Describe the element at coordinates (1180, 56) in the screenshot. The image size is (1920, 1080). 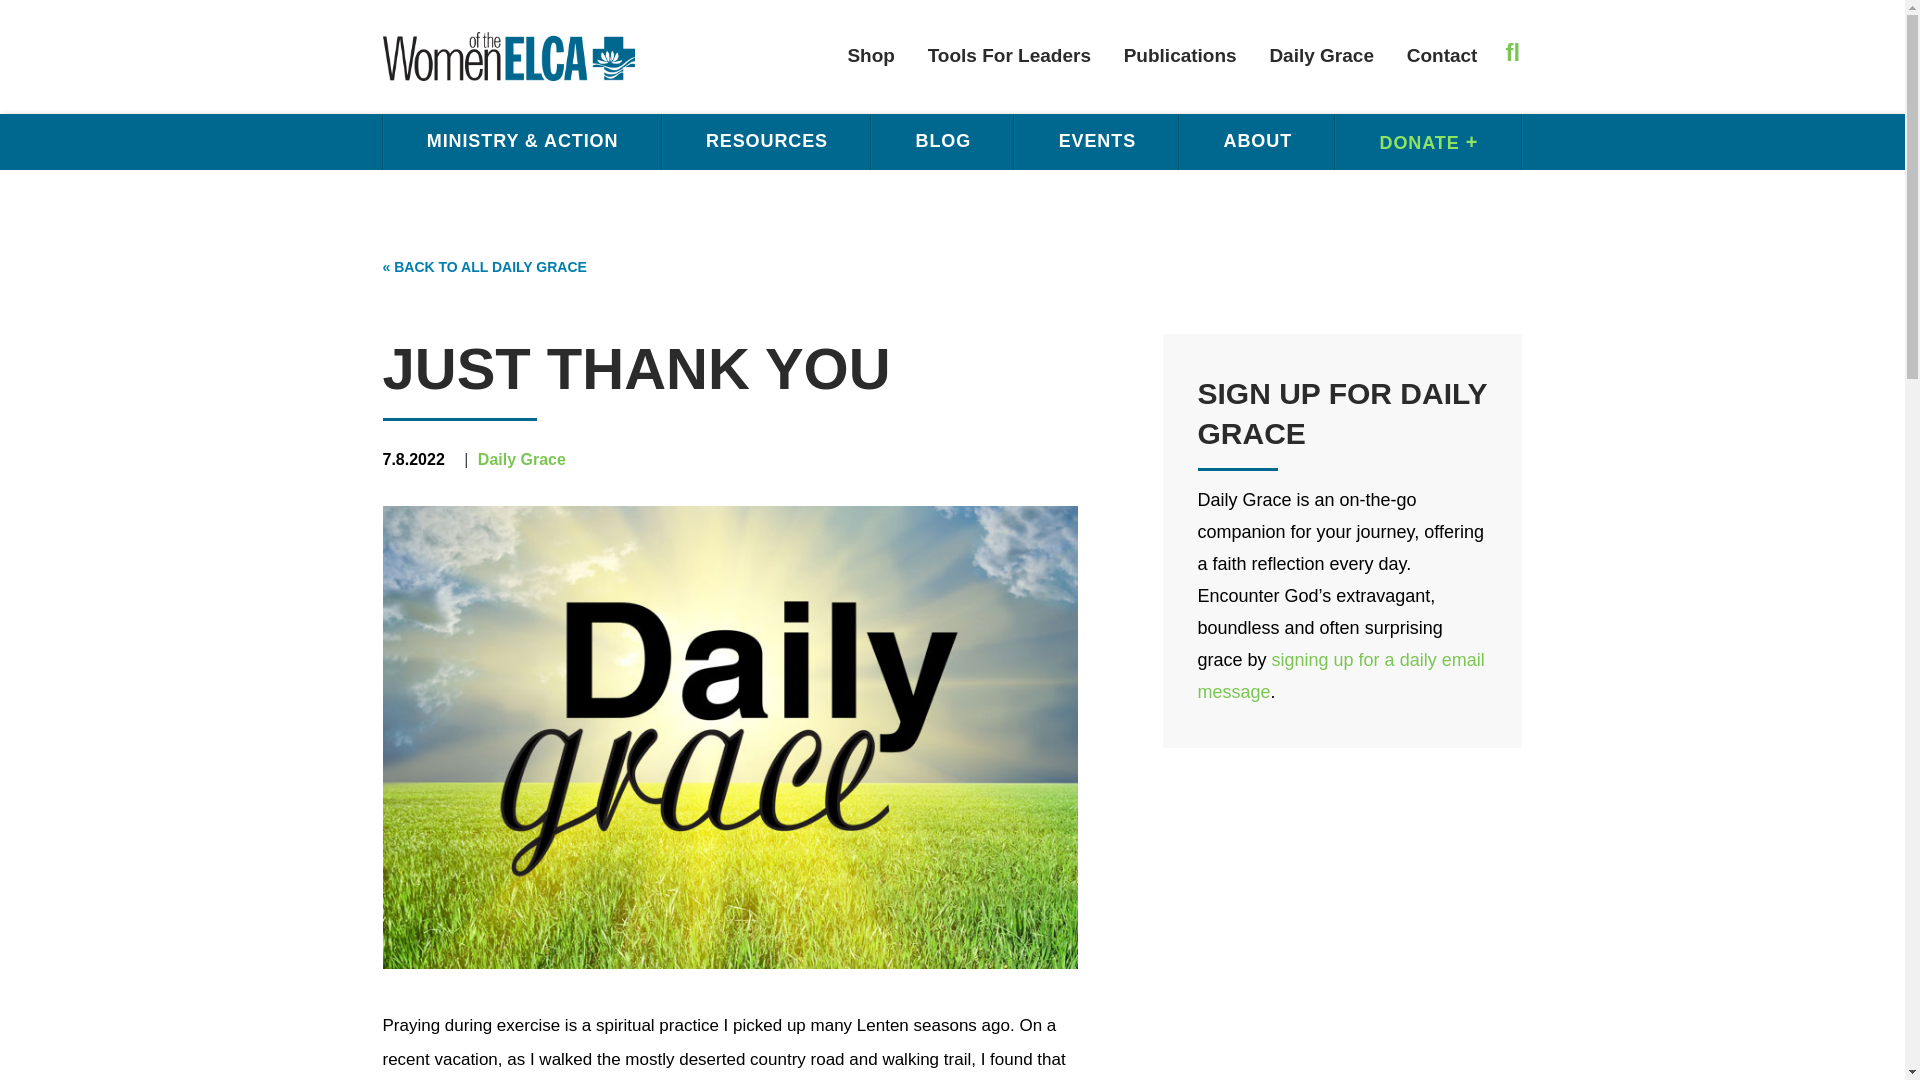
I see `Publications` at that location.